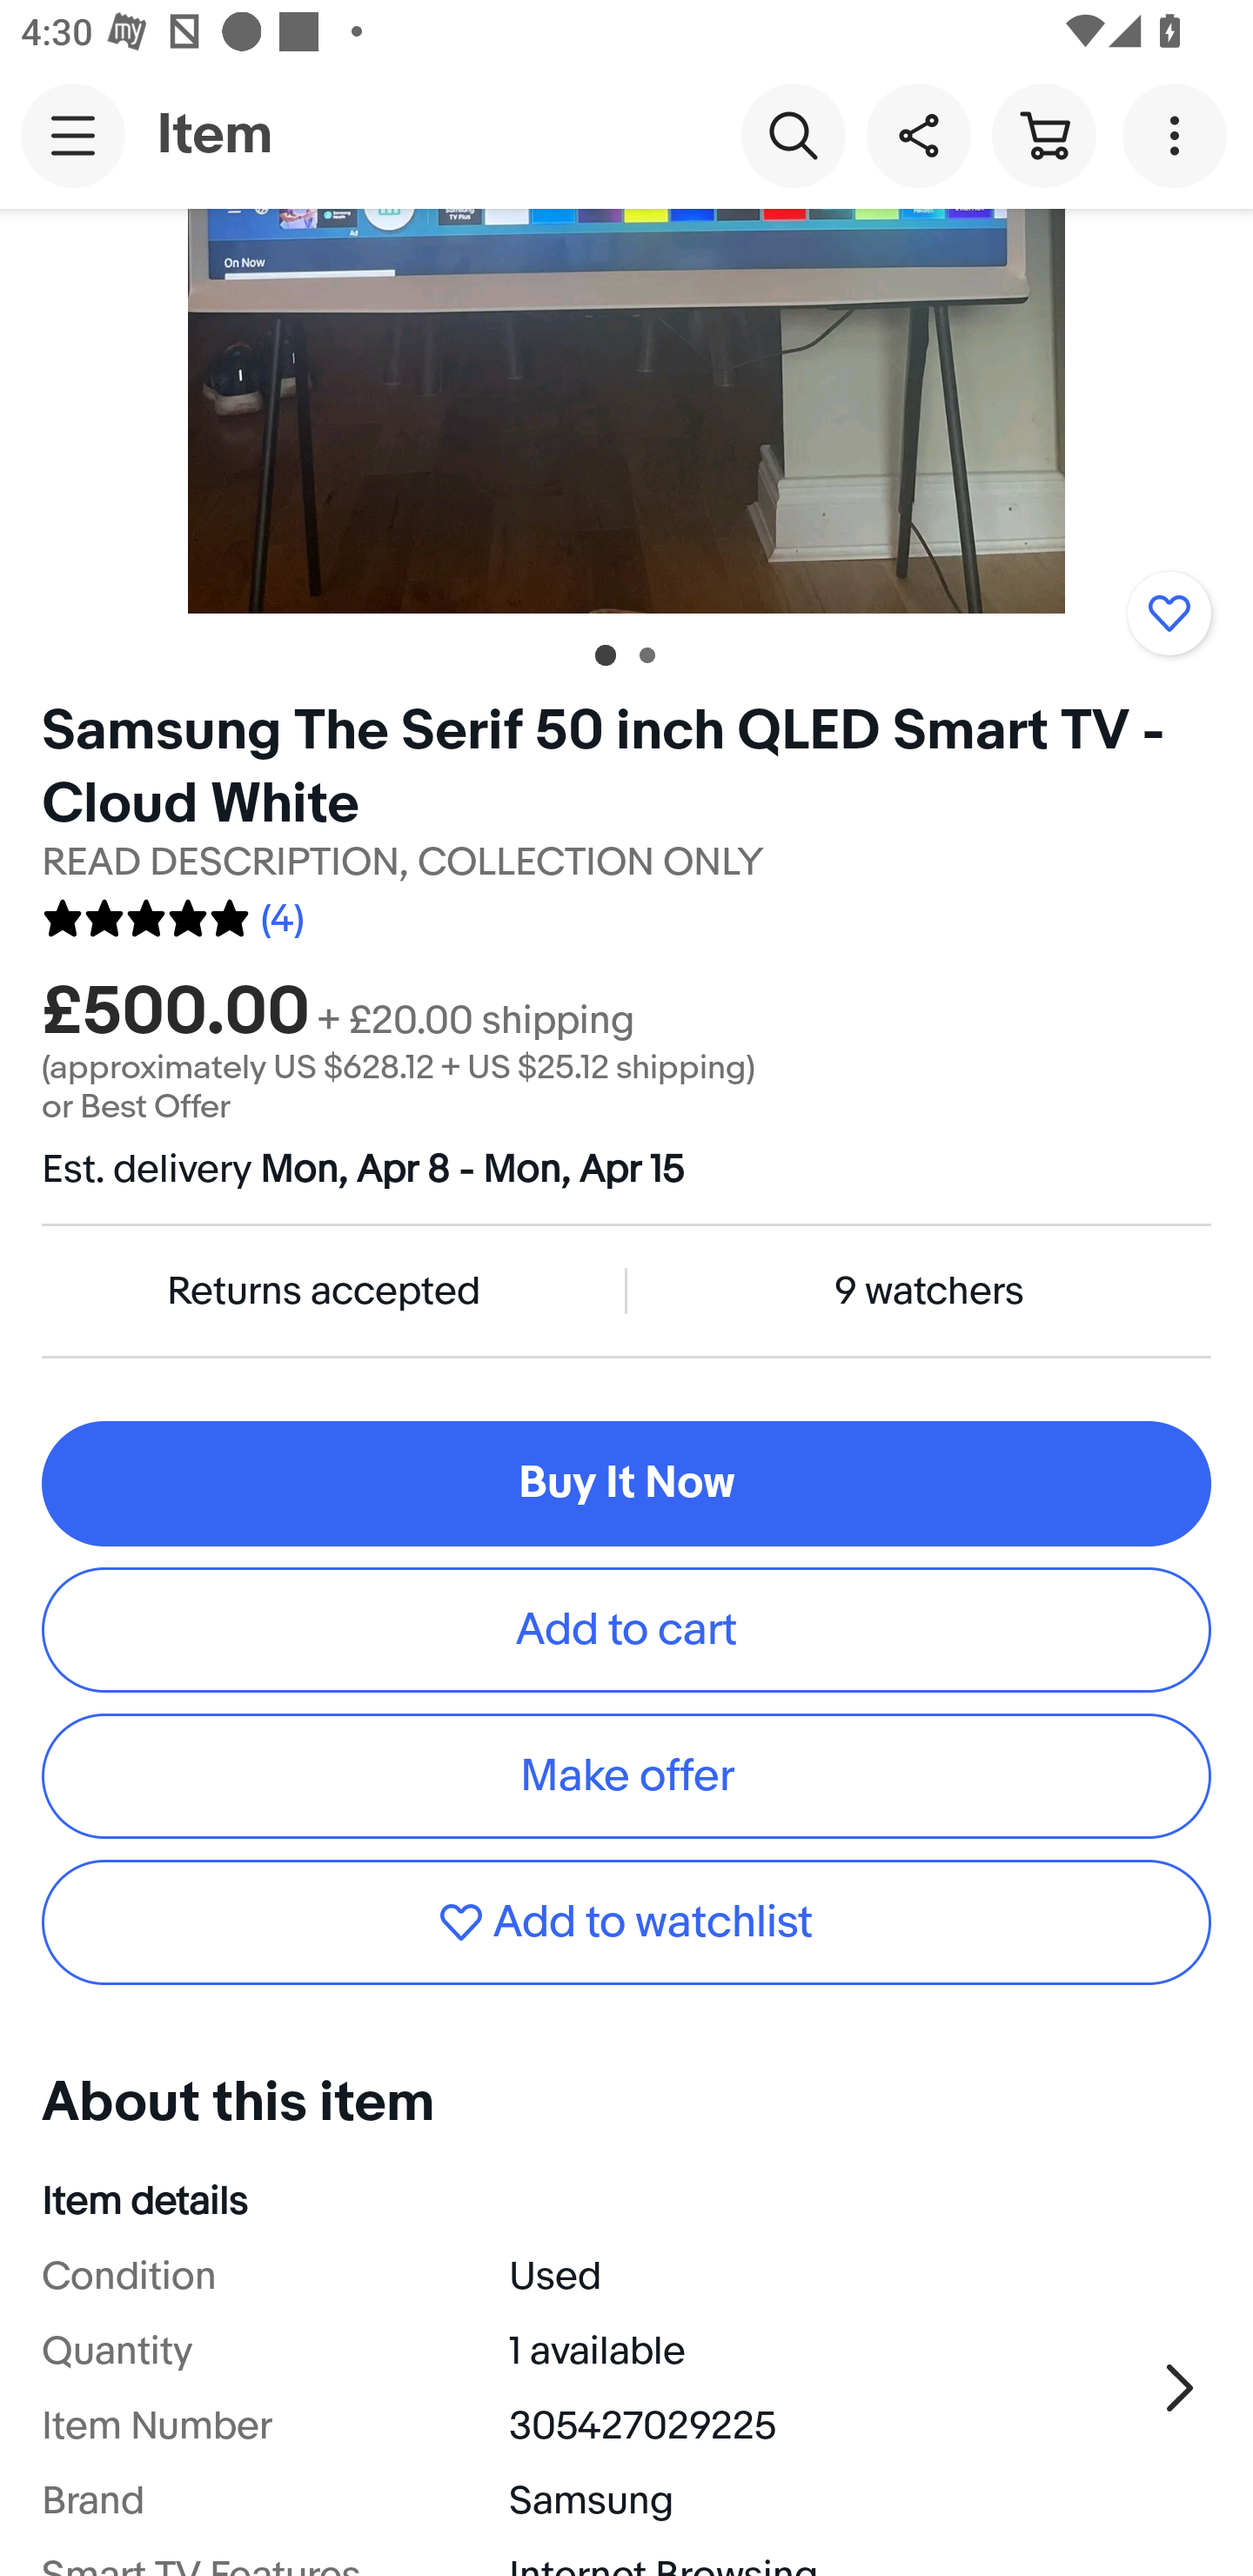 The width and height of the screenshot is (1253, 2576). I want to click on Add to watchlist, so click(626, 1923).